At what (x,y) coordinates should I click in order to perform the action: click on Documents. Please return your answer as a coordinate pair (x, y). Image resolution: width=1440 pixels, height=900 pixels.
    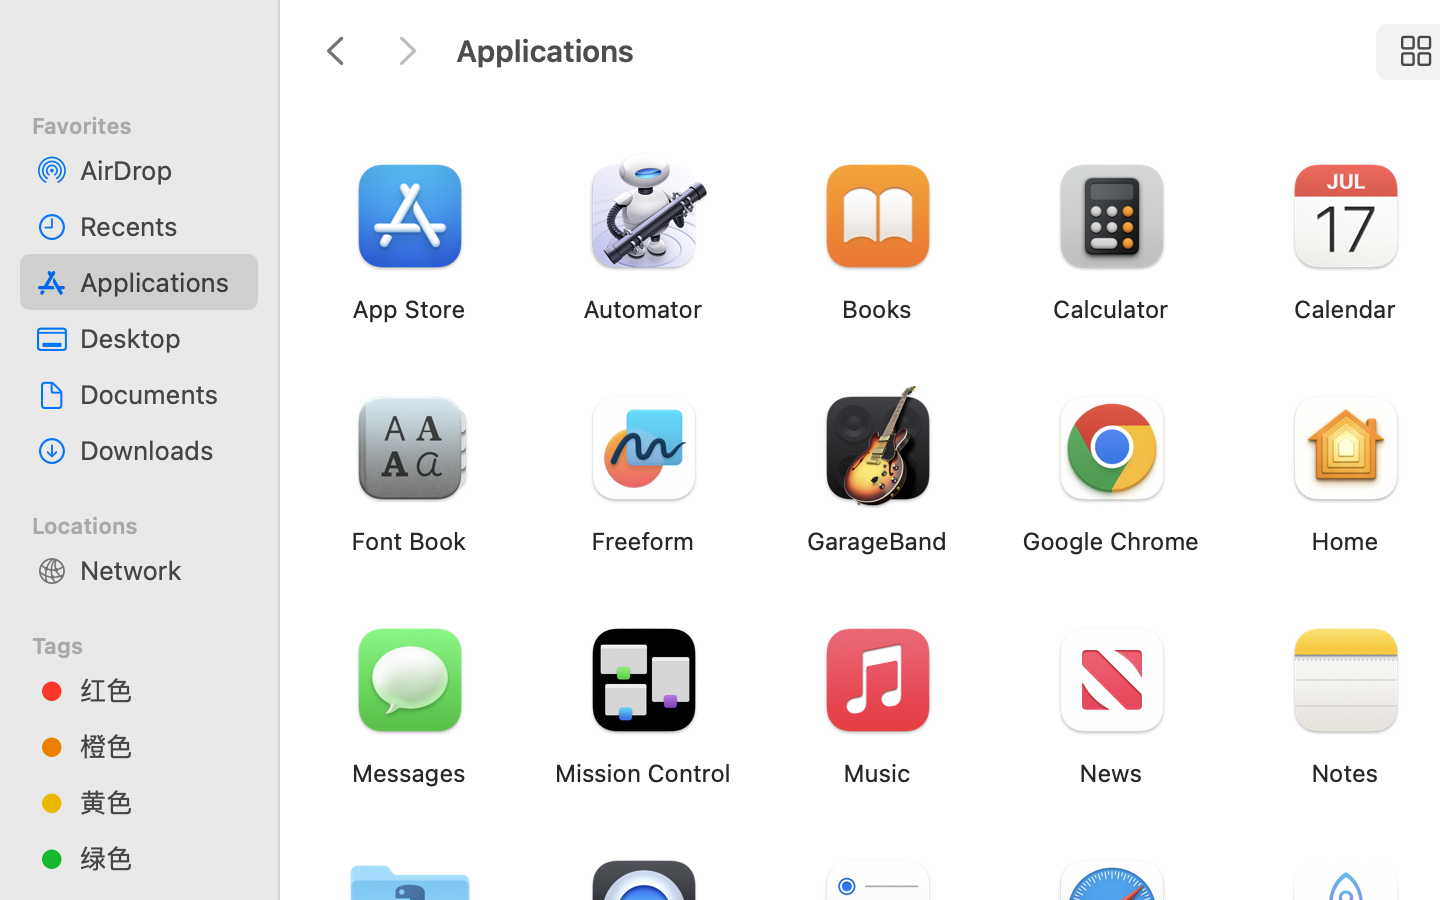
    Looking at the image, I should click on (161, 394).